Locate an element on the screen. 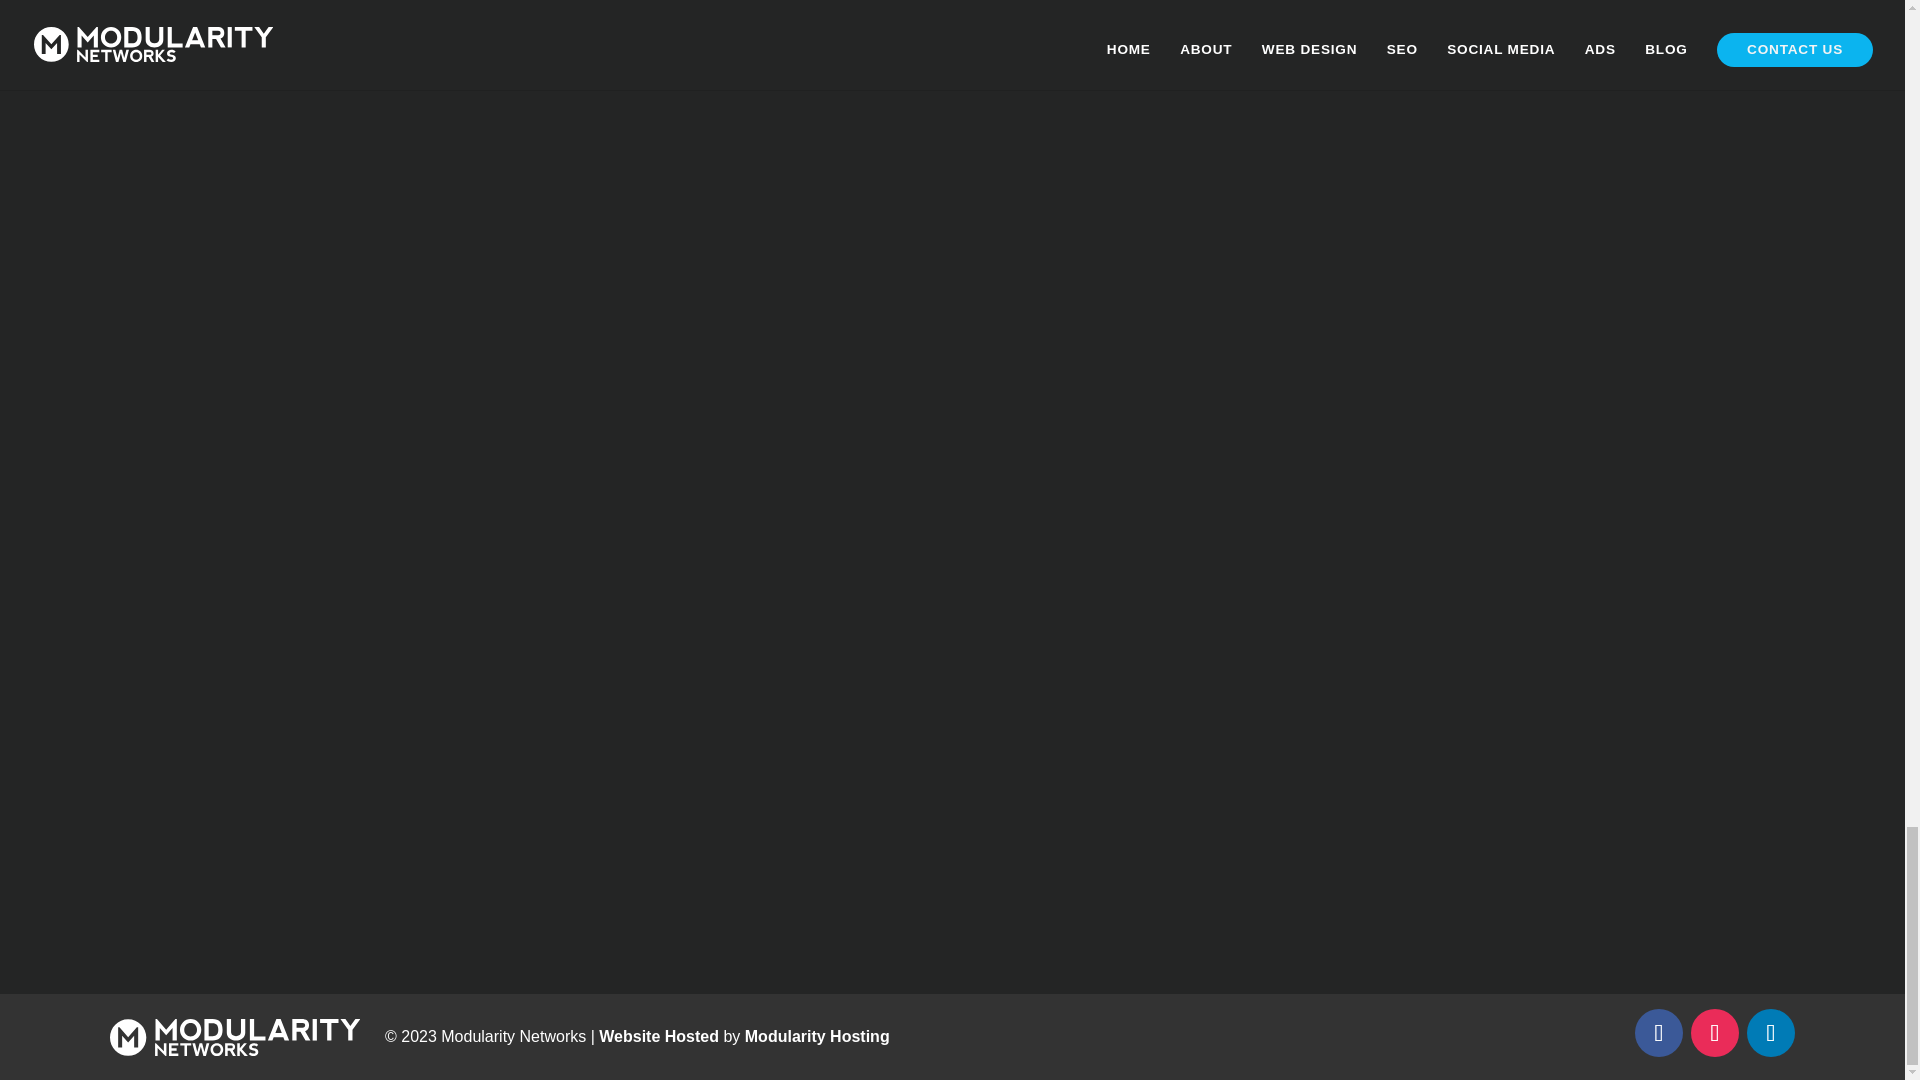  Follow on Instagram is located at coordinates (1715, 1032).